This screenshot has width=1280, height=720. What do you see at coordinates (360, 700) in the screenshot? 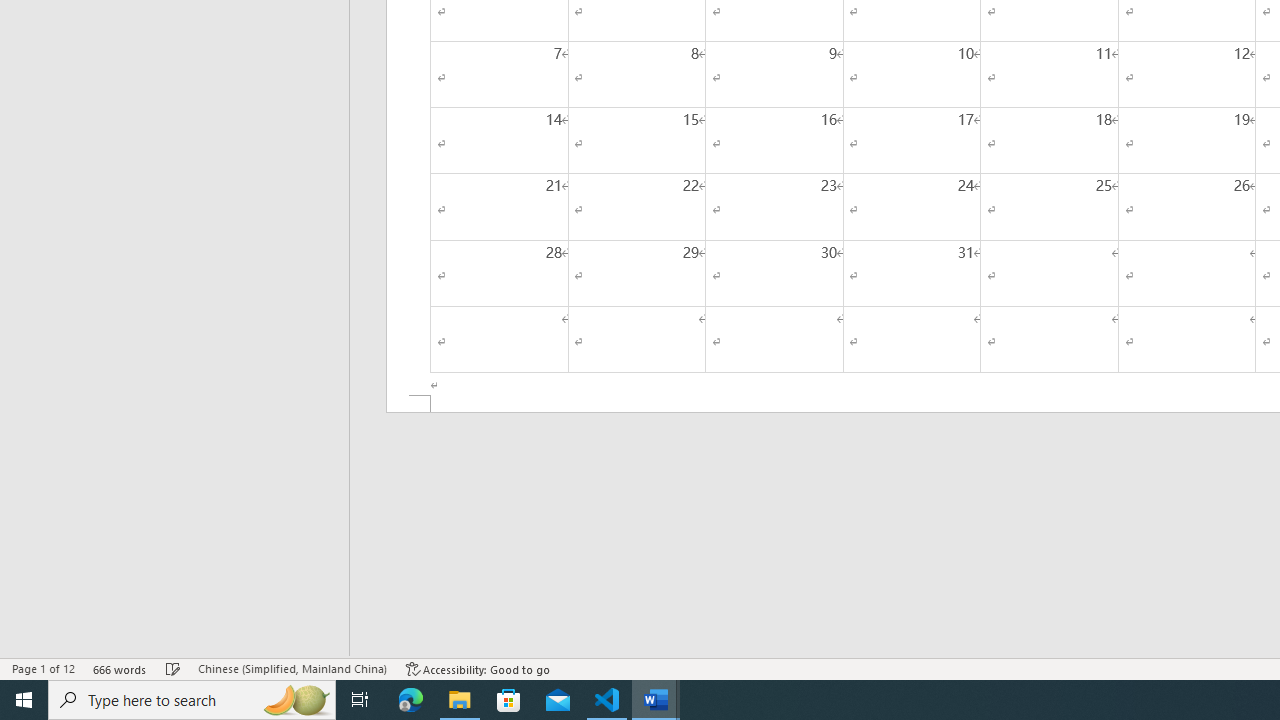
I see `Task View` at bounding box center [360, 700].